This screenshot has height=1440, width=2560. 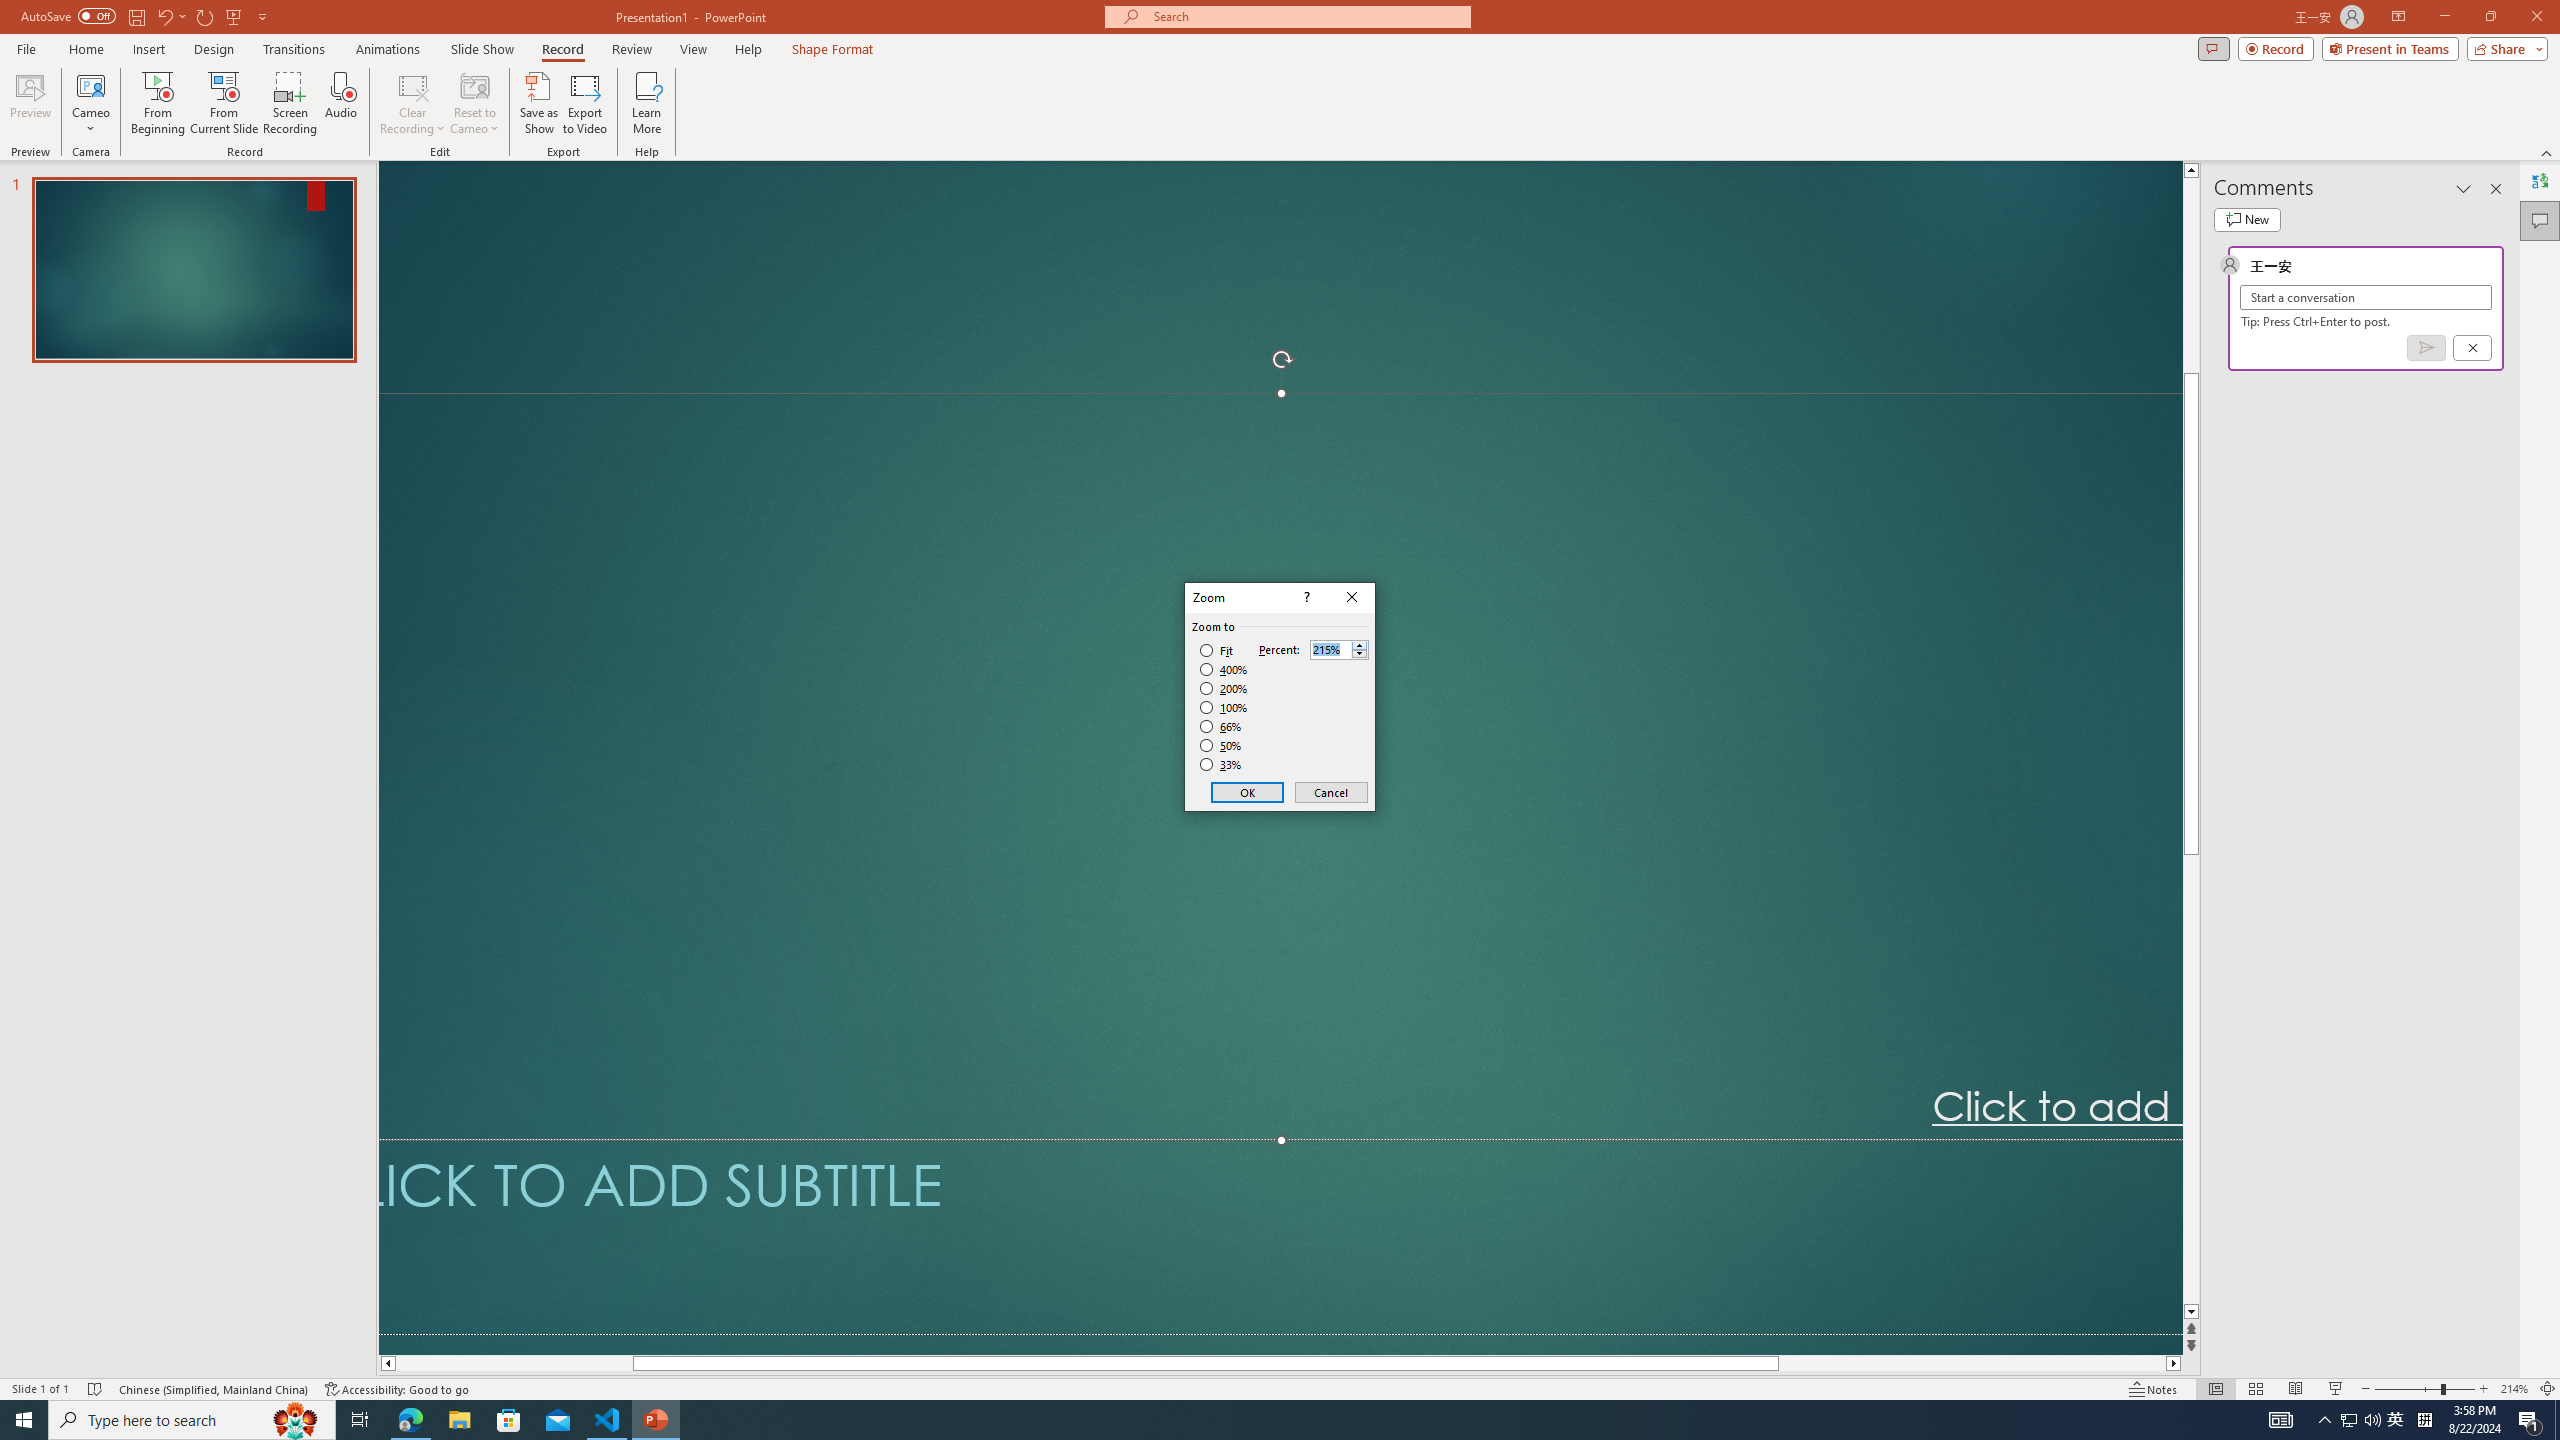 I want to click on Export to Video, so click(x=584, y=103).